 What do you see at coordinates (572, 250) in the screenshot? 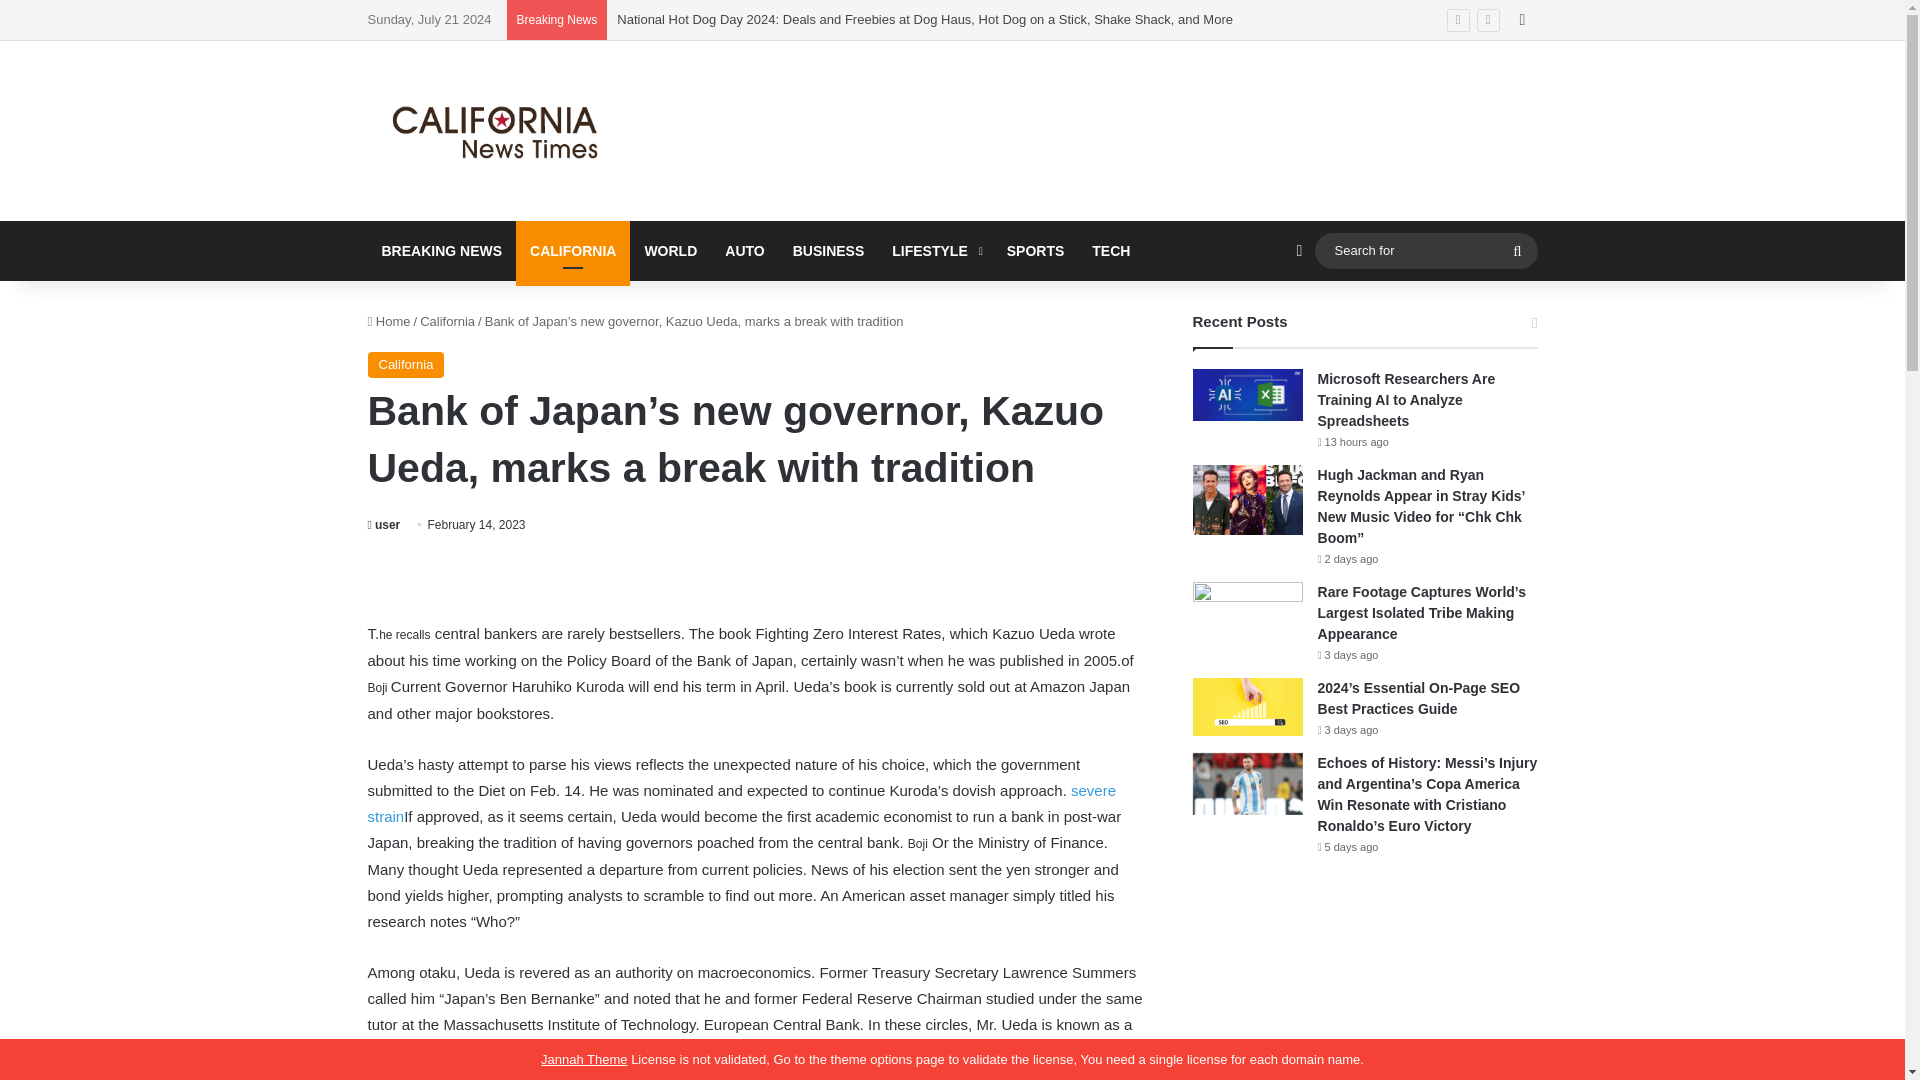
I see `CALIFORNIA` at bounding box center [572, 250].